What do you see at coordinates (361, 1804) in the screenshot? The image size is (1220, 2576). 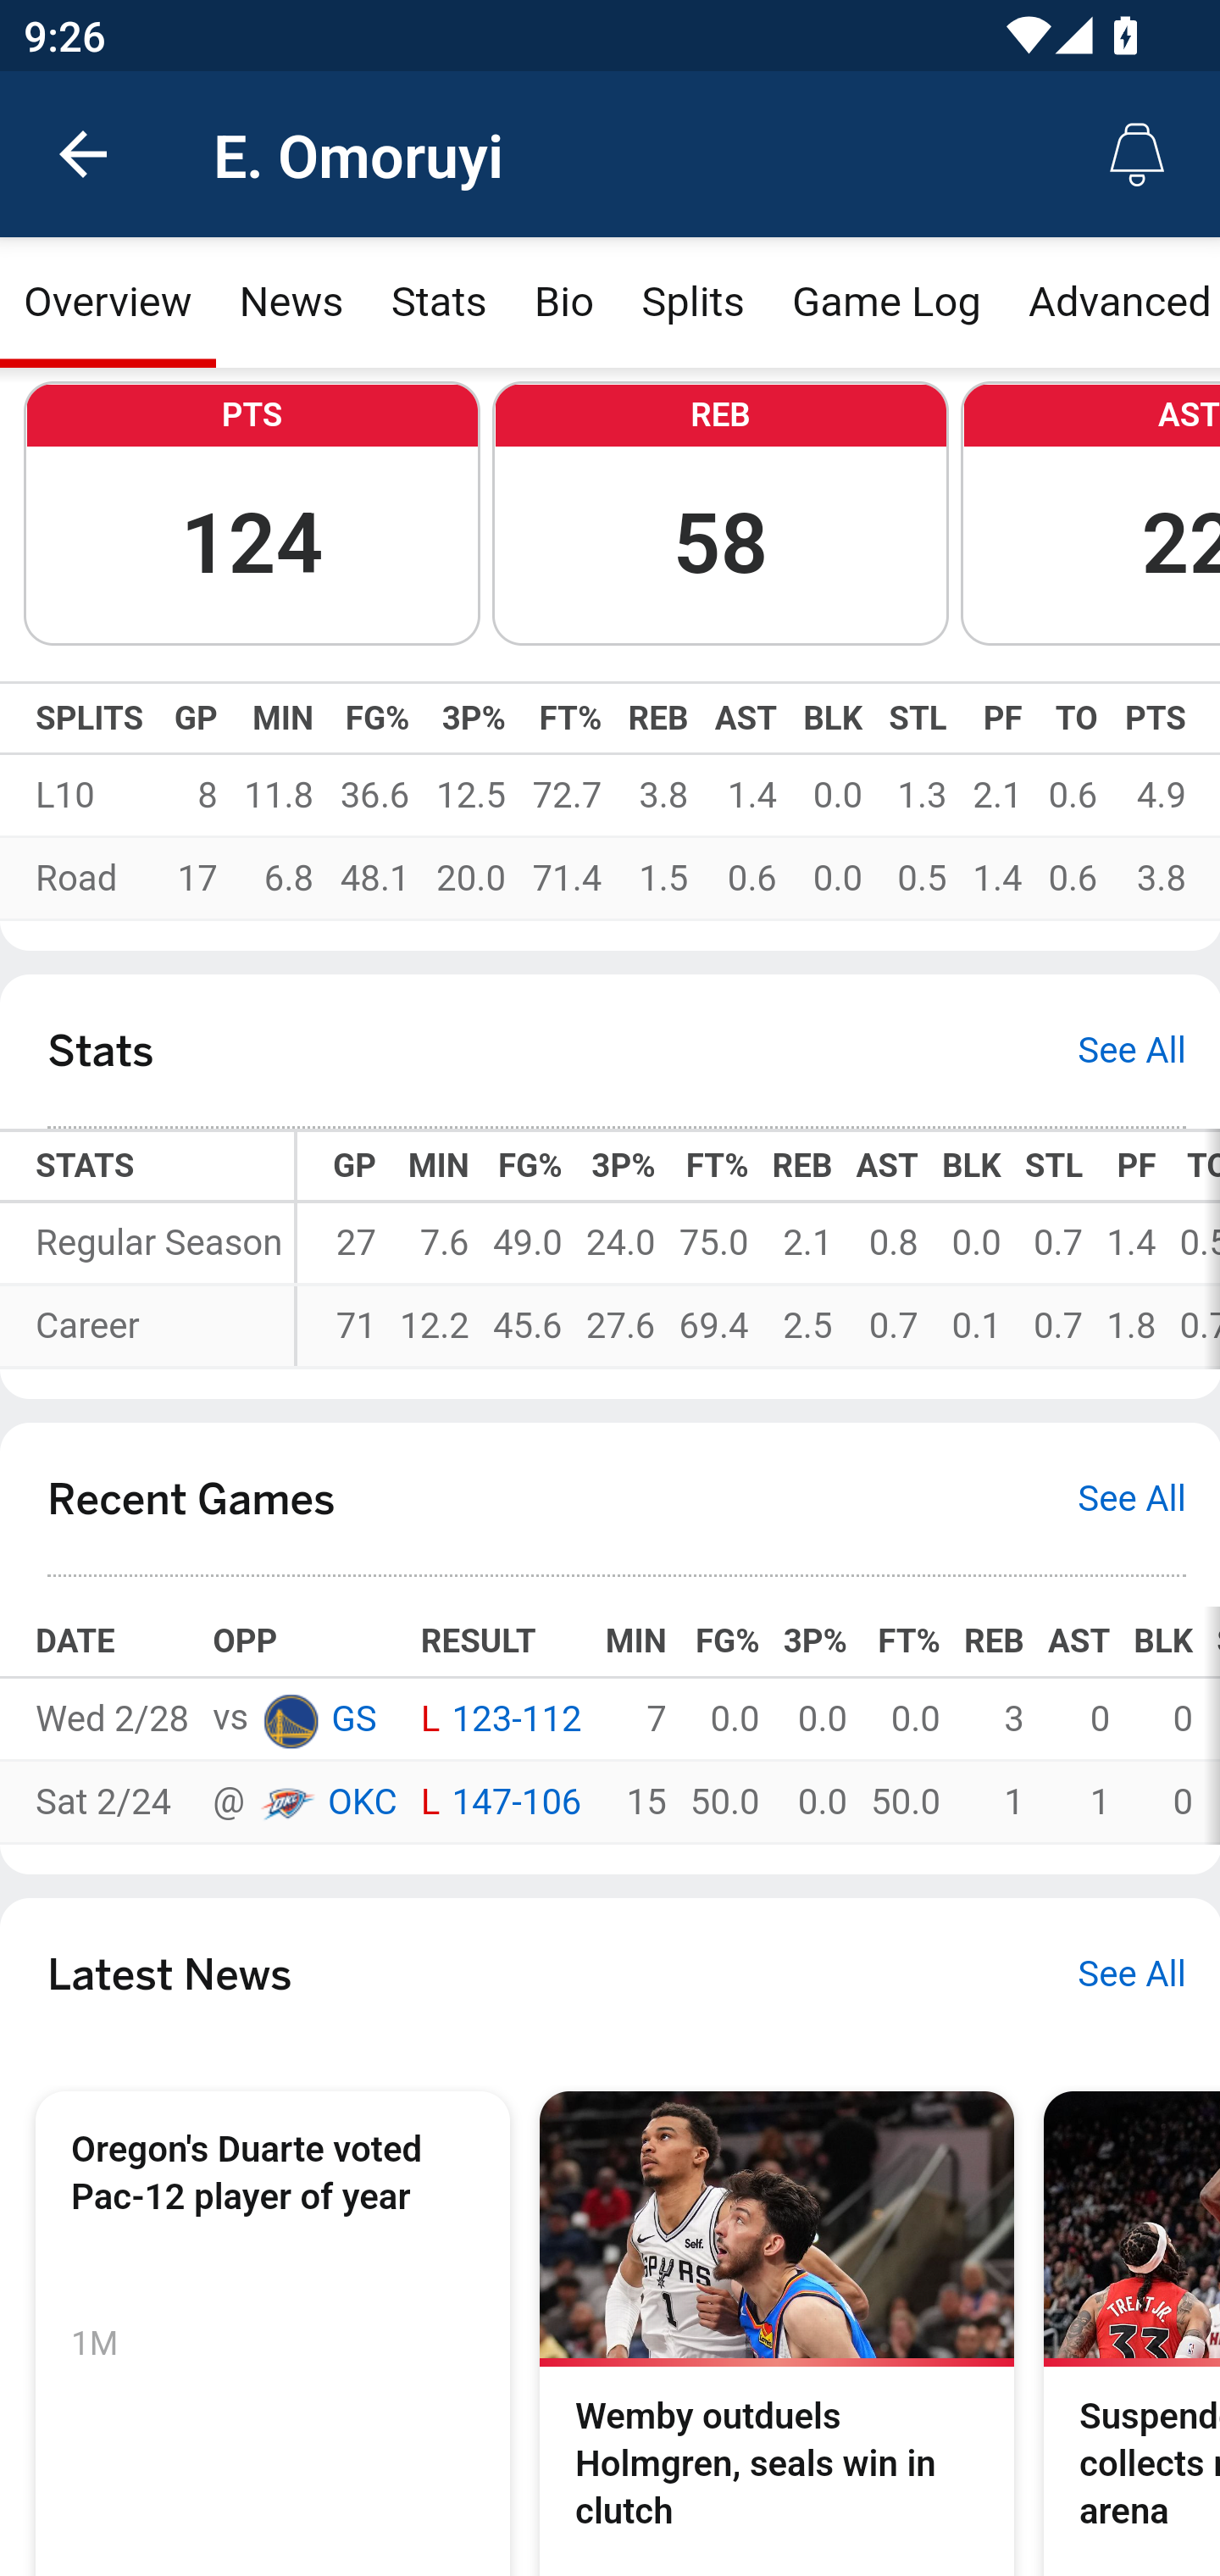 I see `OKC` at bounding box center [361, 1804].